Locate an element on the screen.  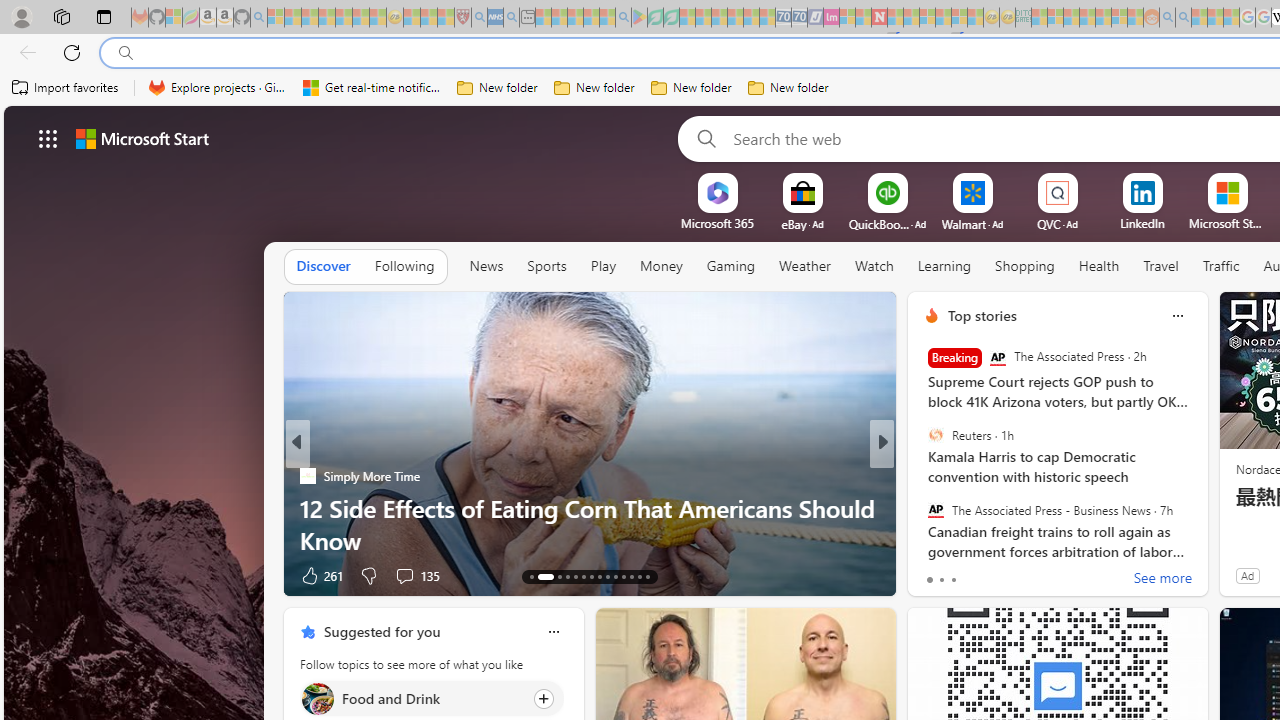
Top stories is located at coordinates (982, 315).